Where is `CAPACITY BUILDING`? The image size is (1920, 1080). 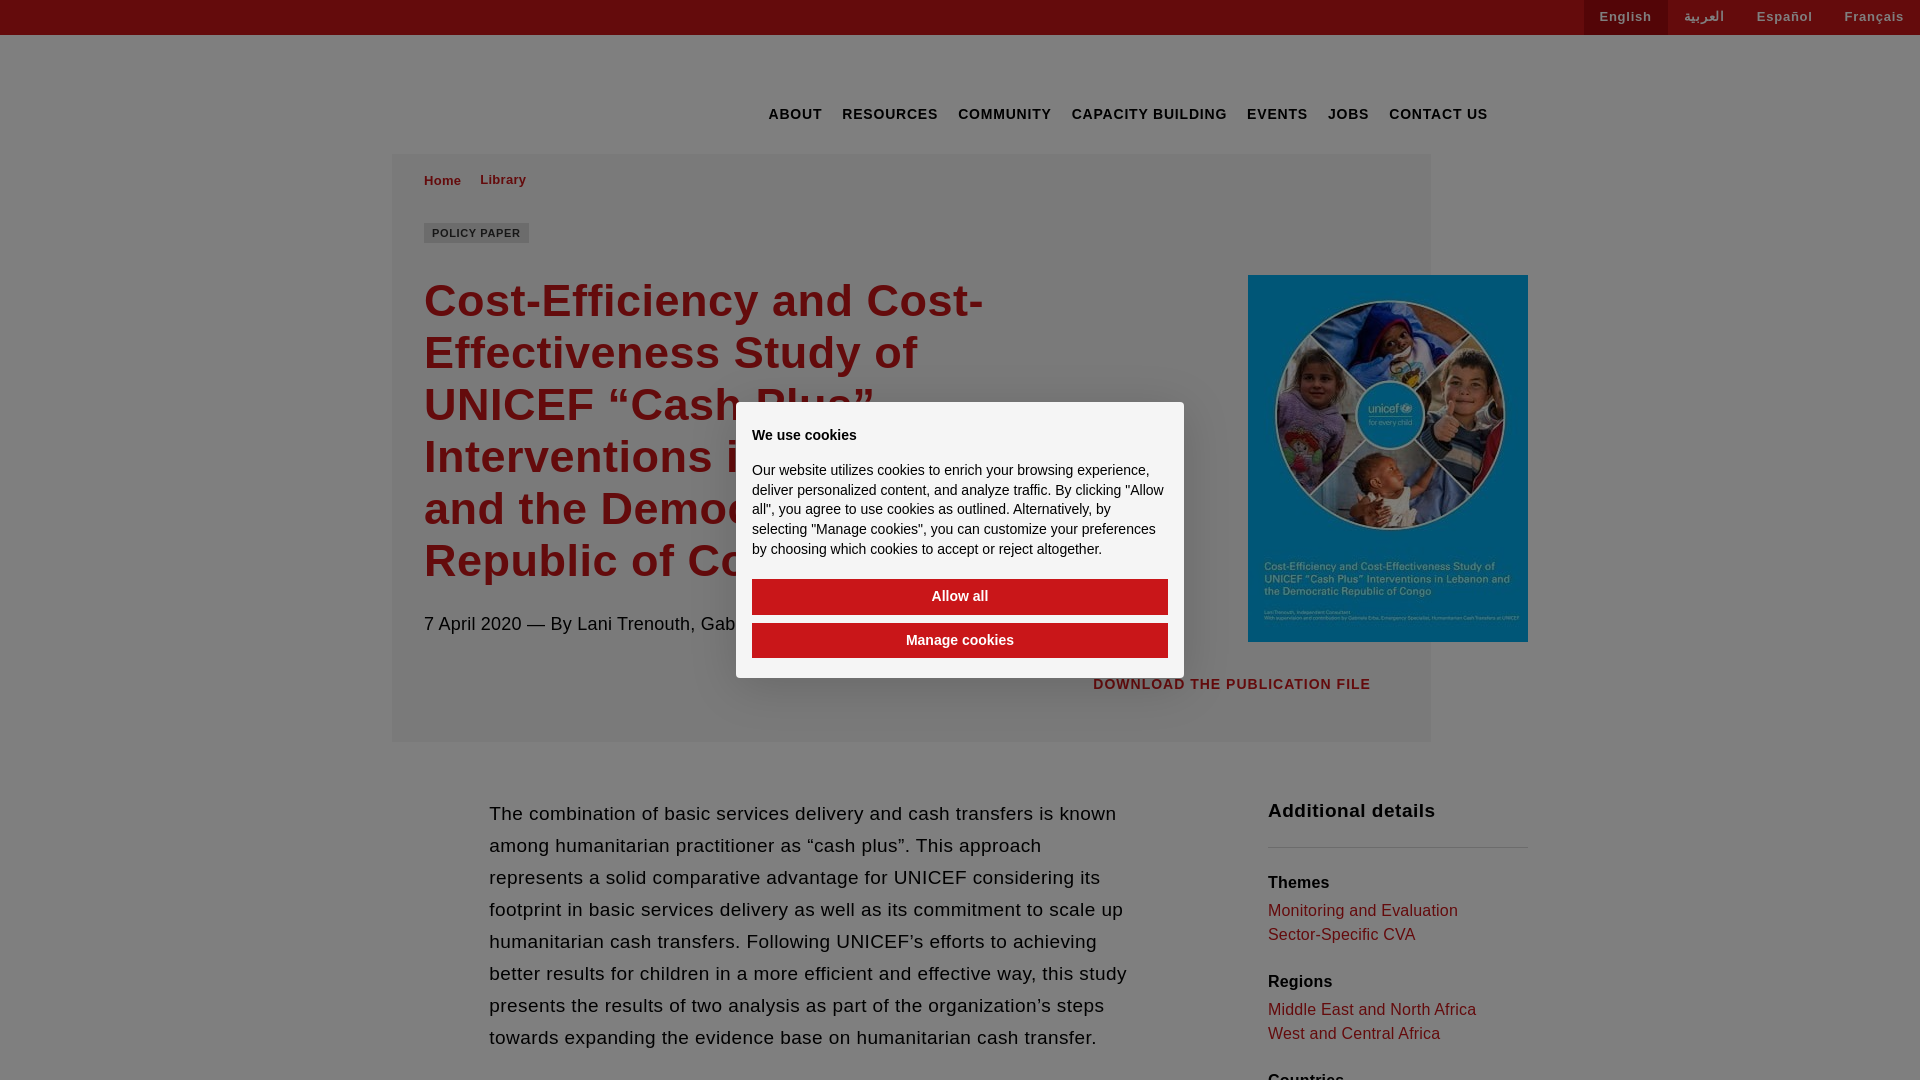 CAPACITY BUILDING is located at coordinates (1148, 114).